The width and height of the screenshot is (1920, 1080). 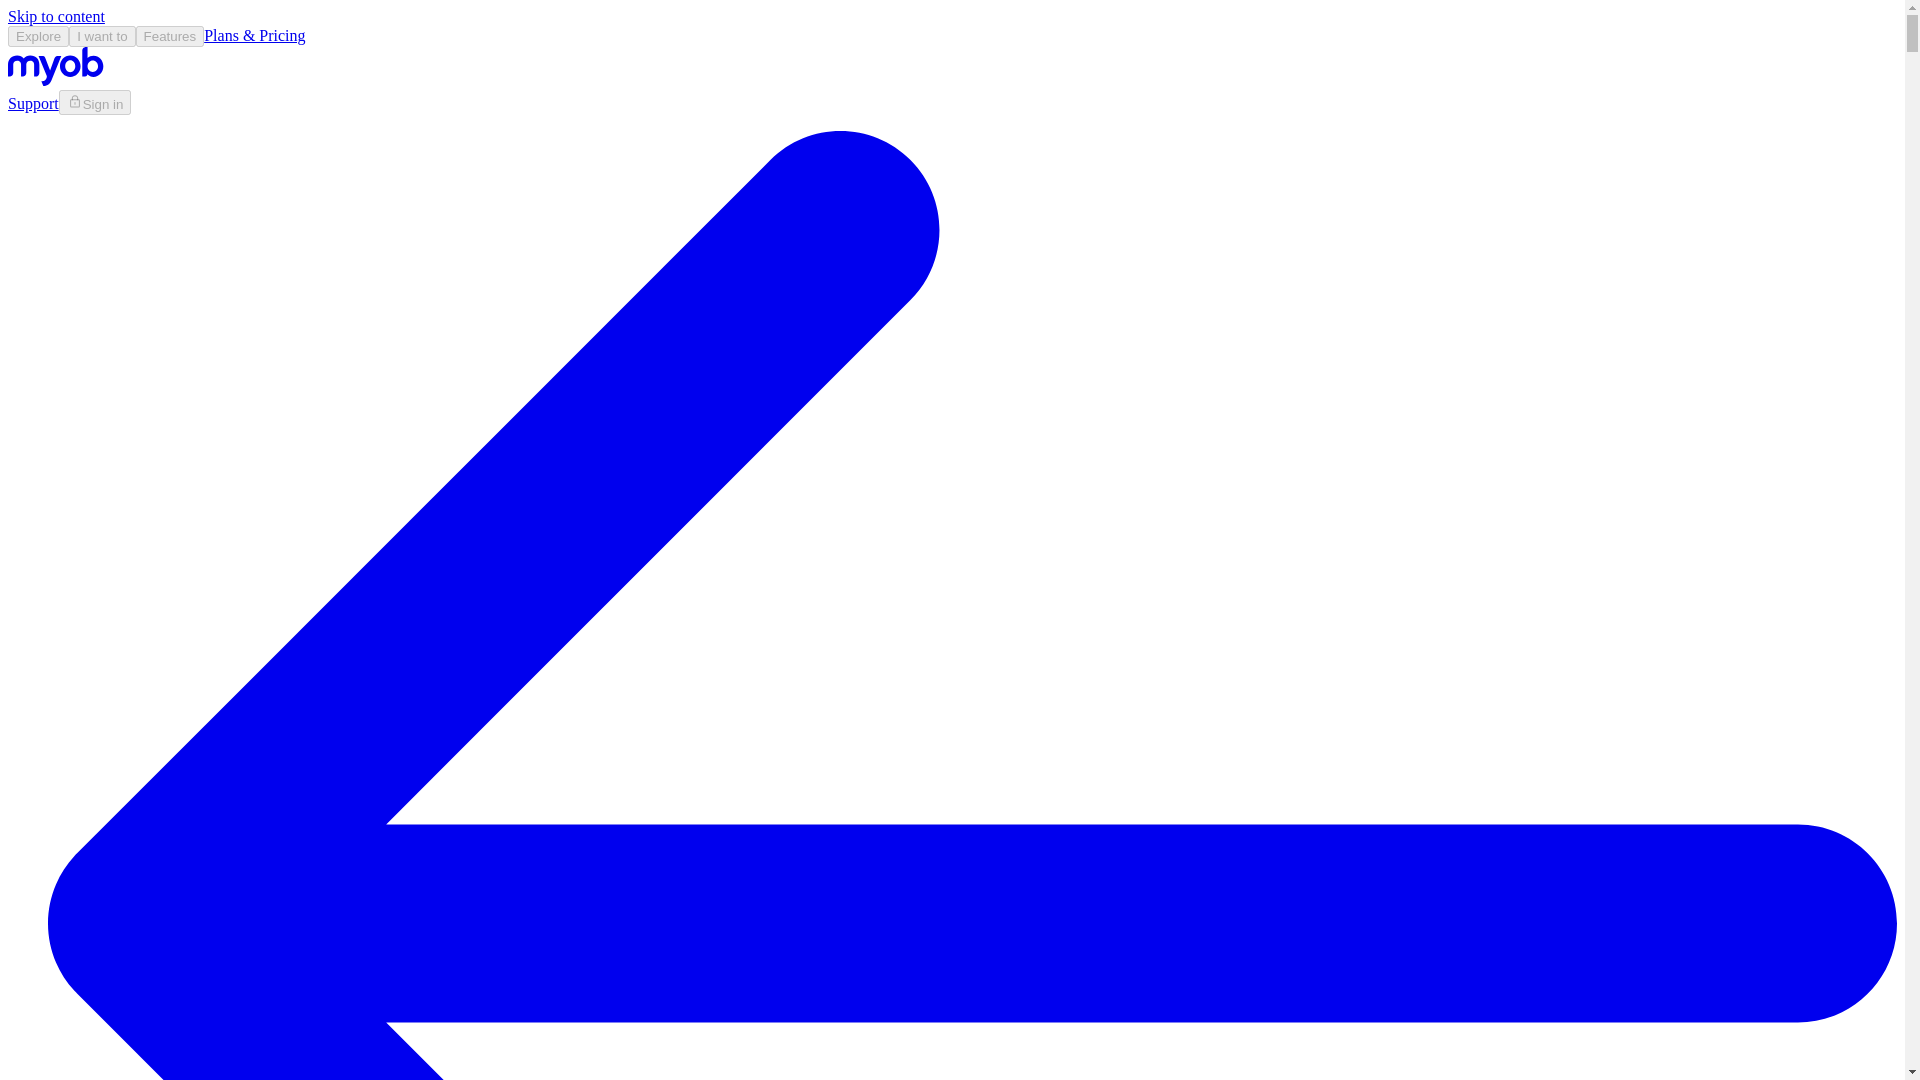 I want to click on Explore, so click(x=38, y=36).